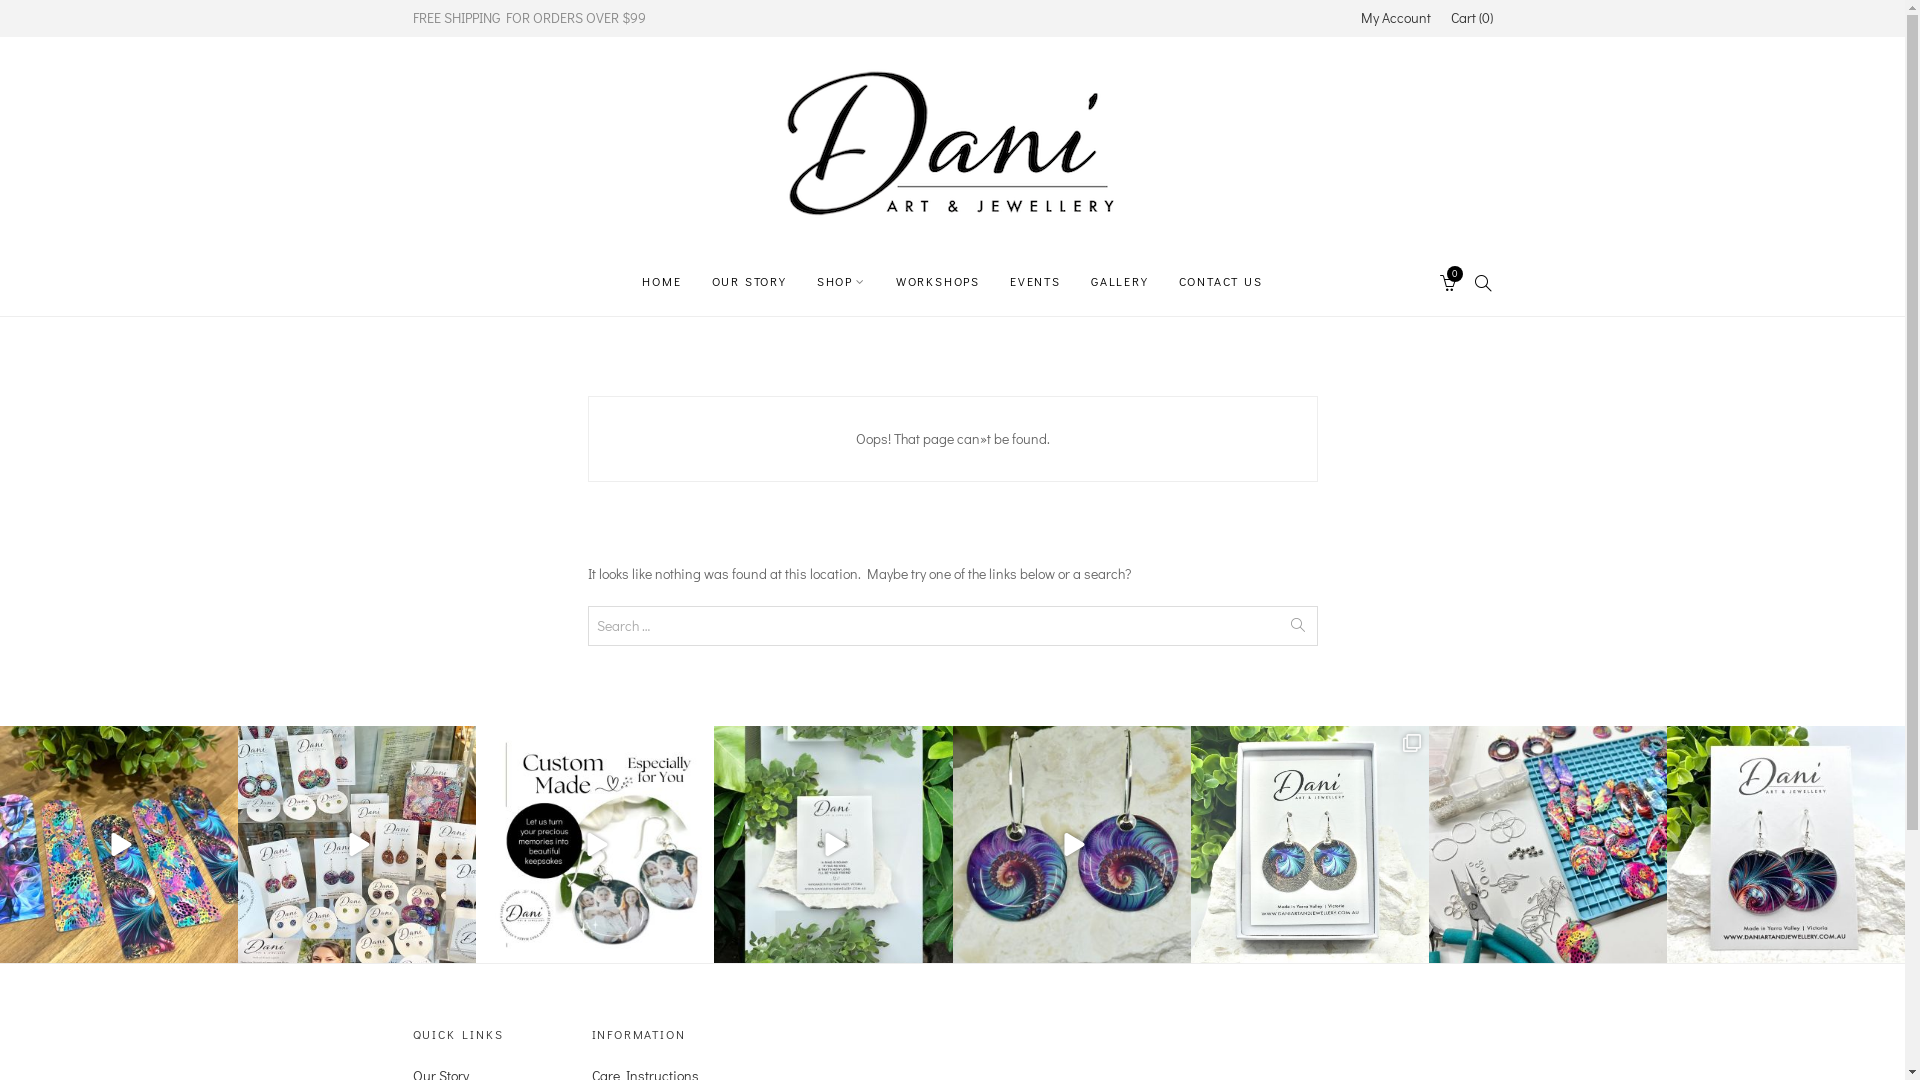  Describe the element at coordinates (1221, 281) in the screenshot. I see `CONTACT US` at that location.